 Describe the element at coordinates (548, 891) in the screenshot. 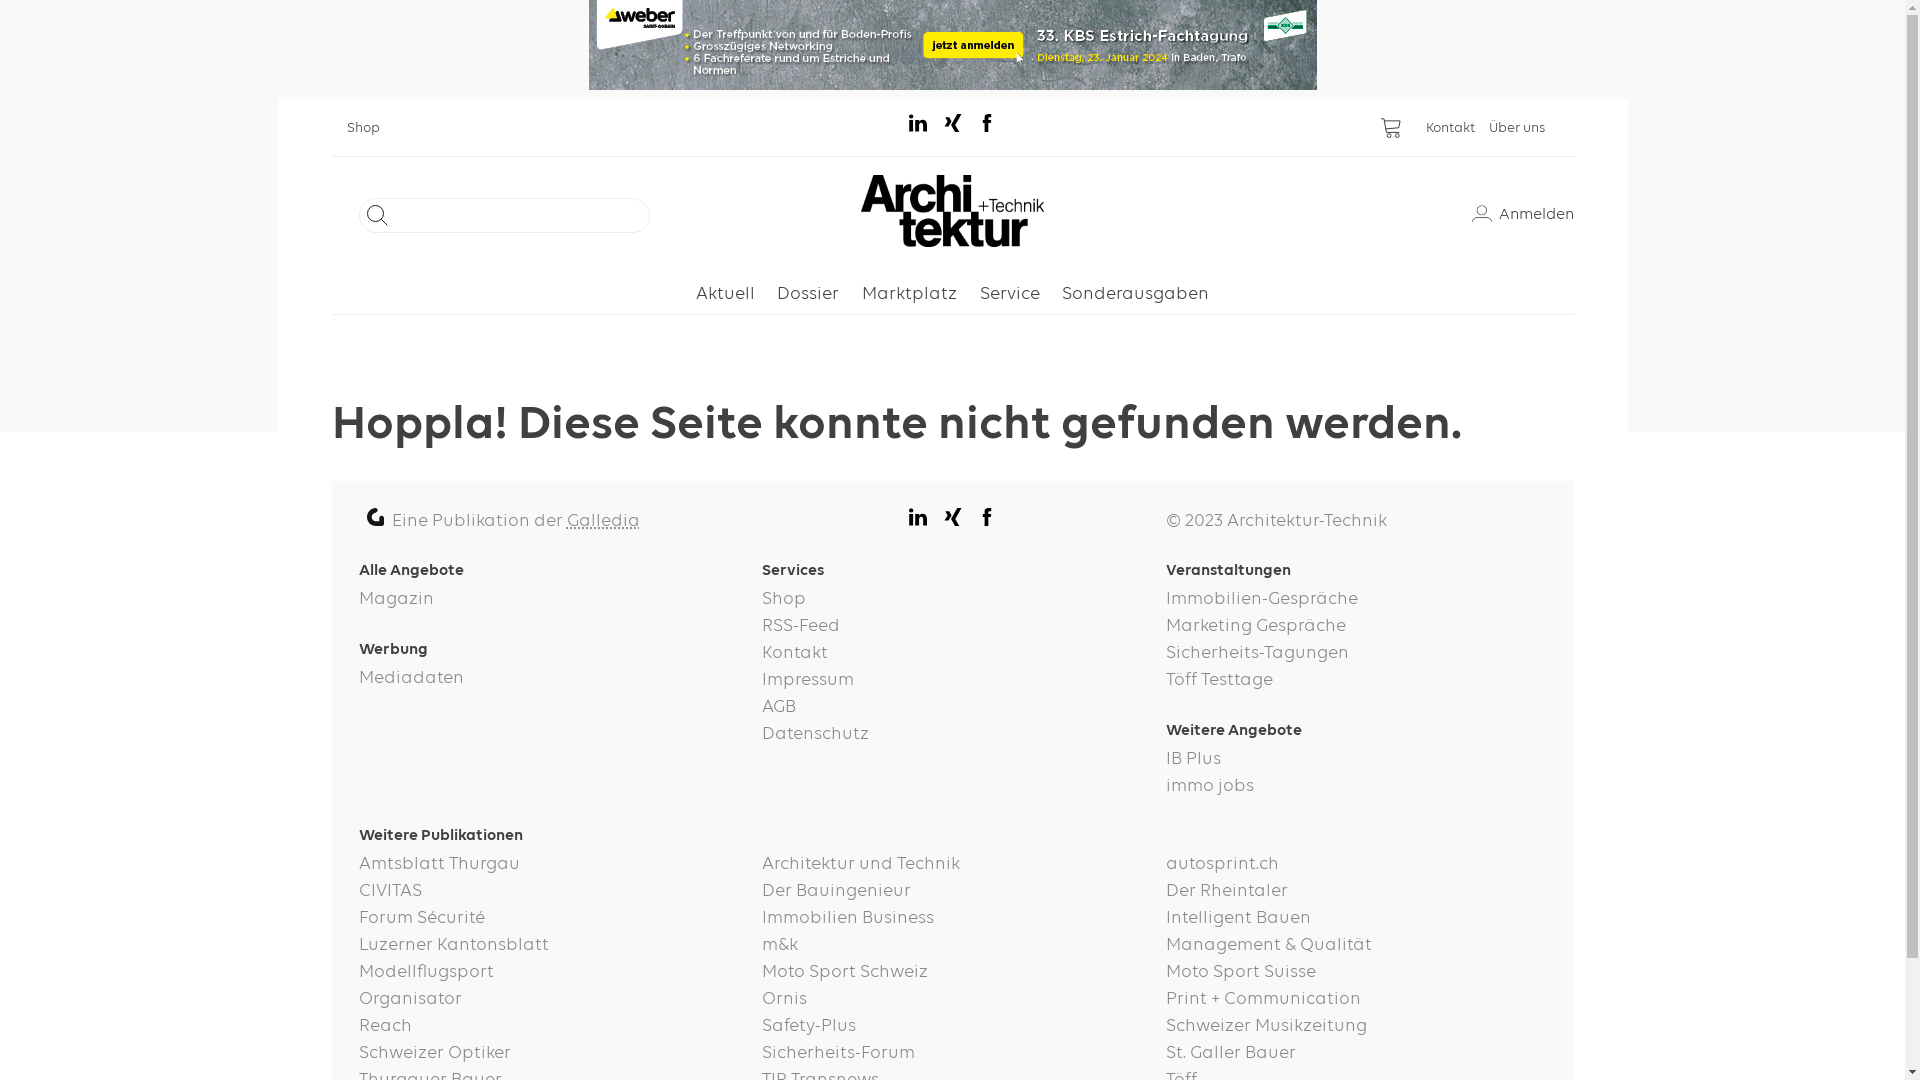

I see `CIVITAS` at that location.